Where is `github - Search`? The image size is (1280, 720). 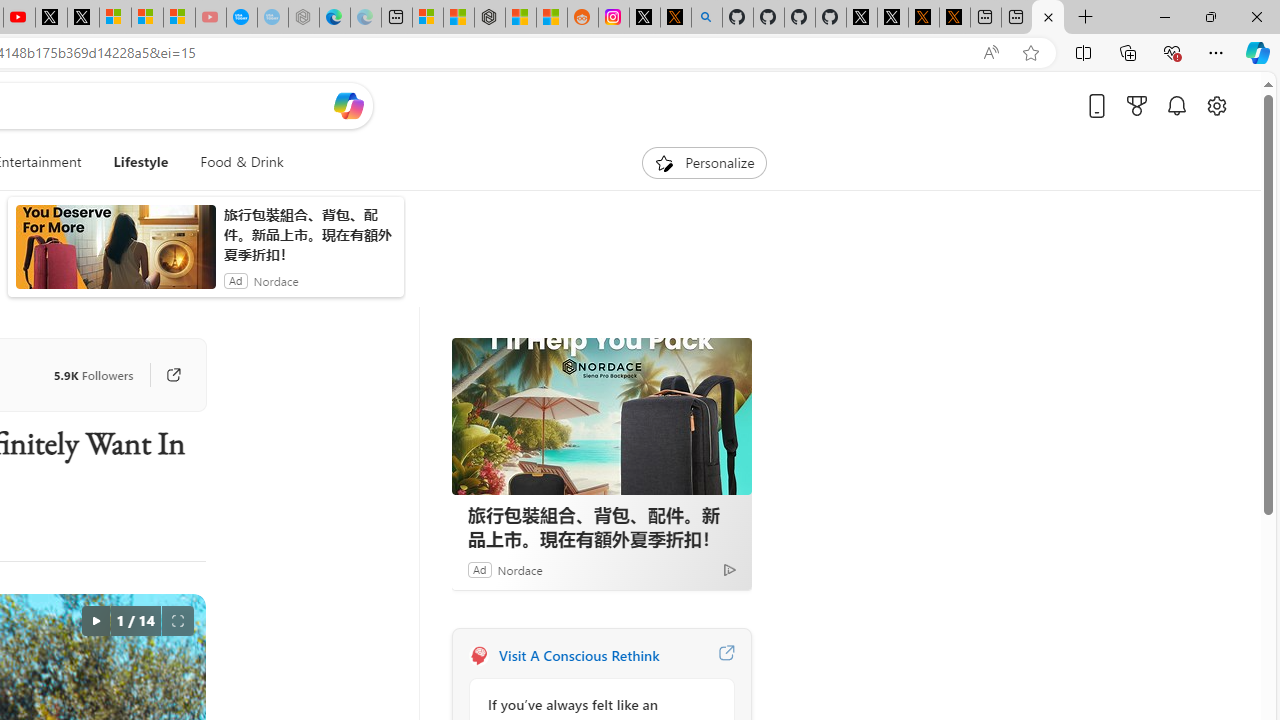
github - Search is located at coordinates (676, 18).